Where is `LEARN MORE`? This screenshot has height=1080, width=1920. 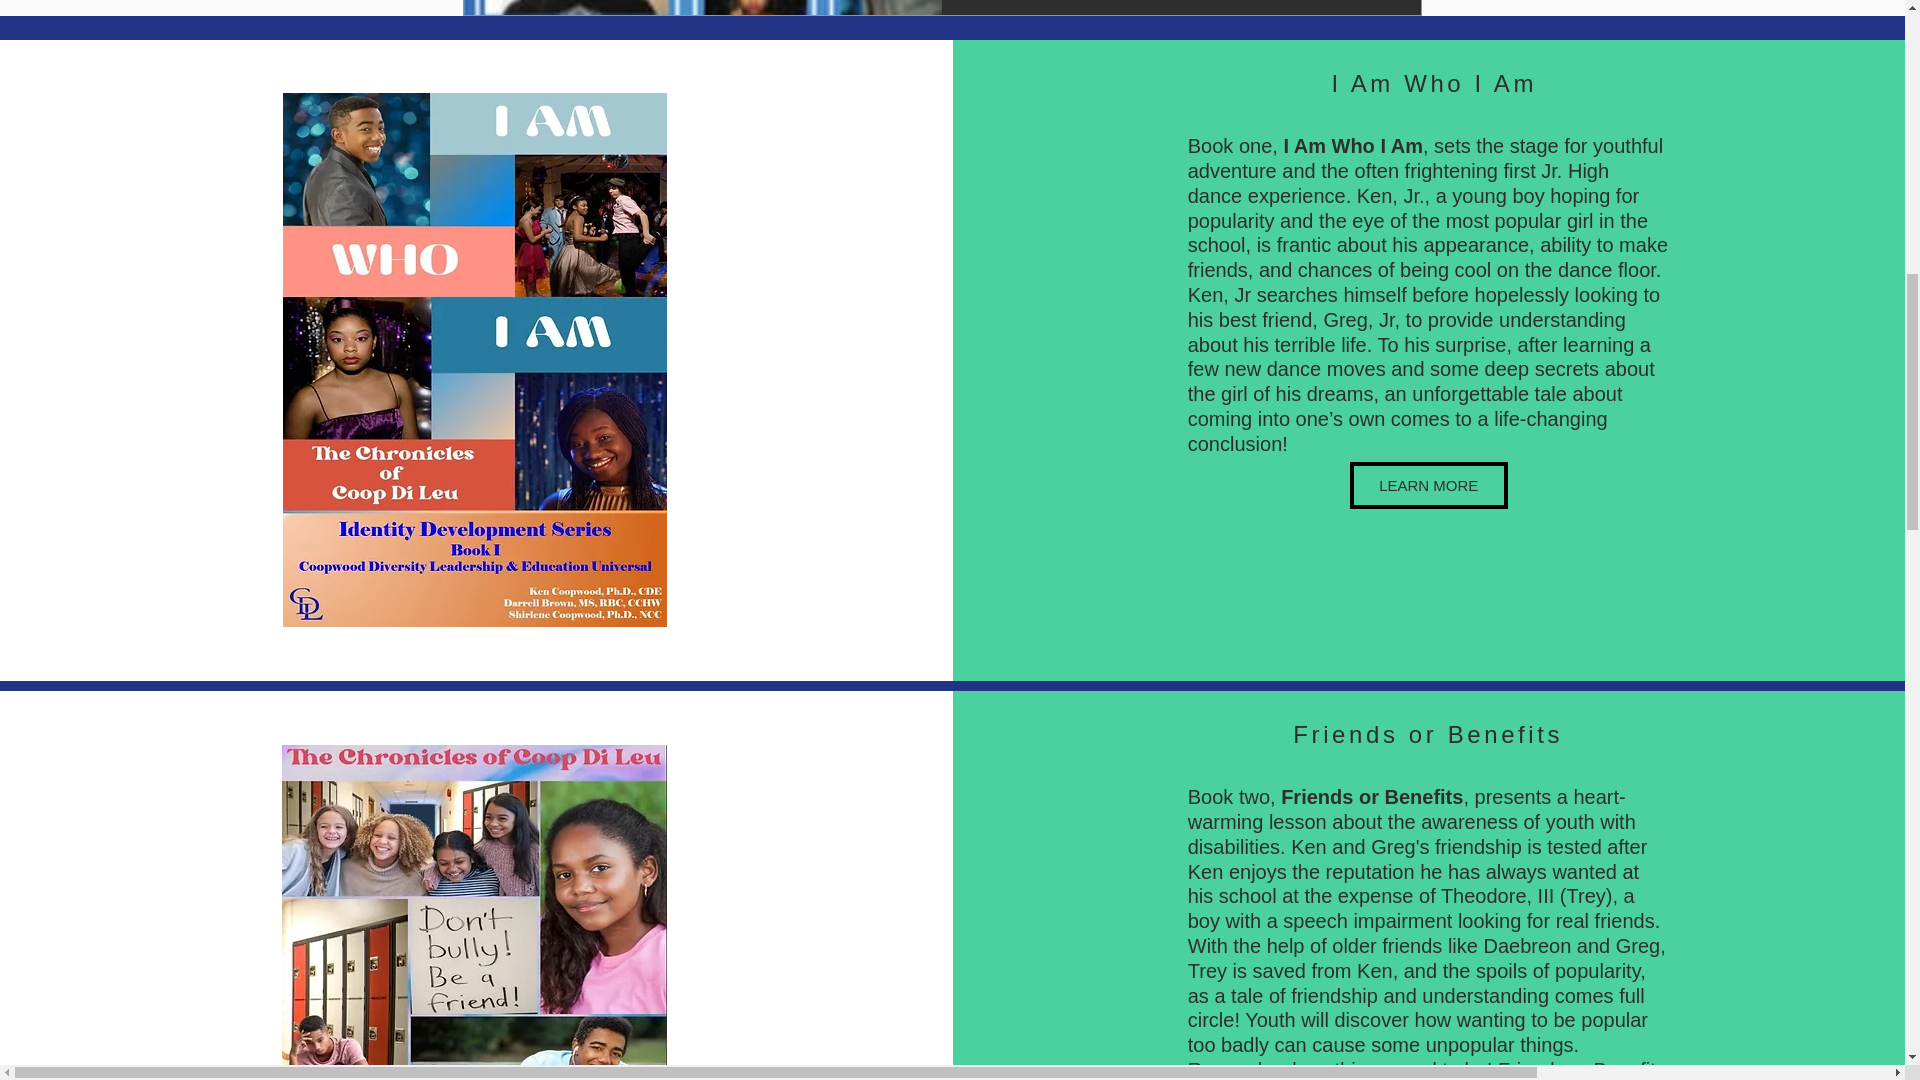 LEARN MORE is located at coordinates (1428, 485).